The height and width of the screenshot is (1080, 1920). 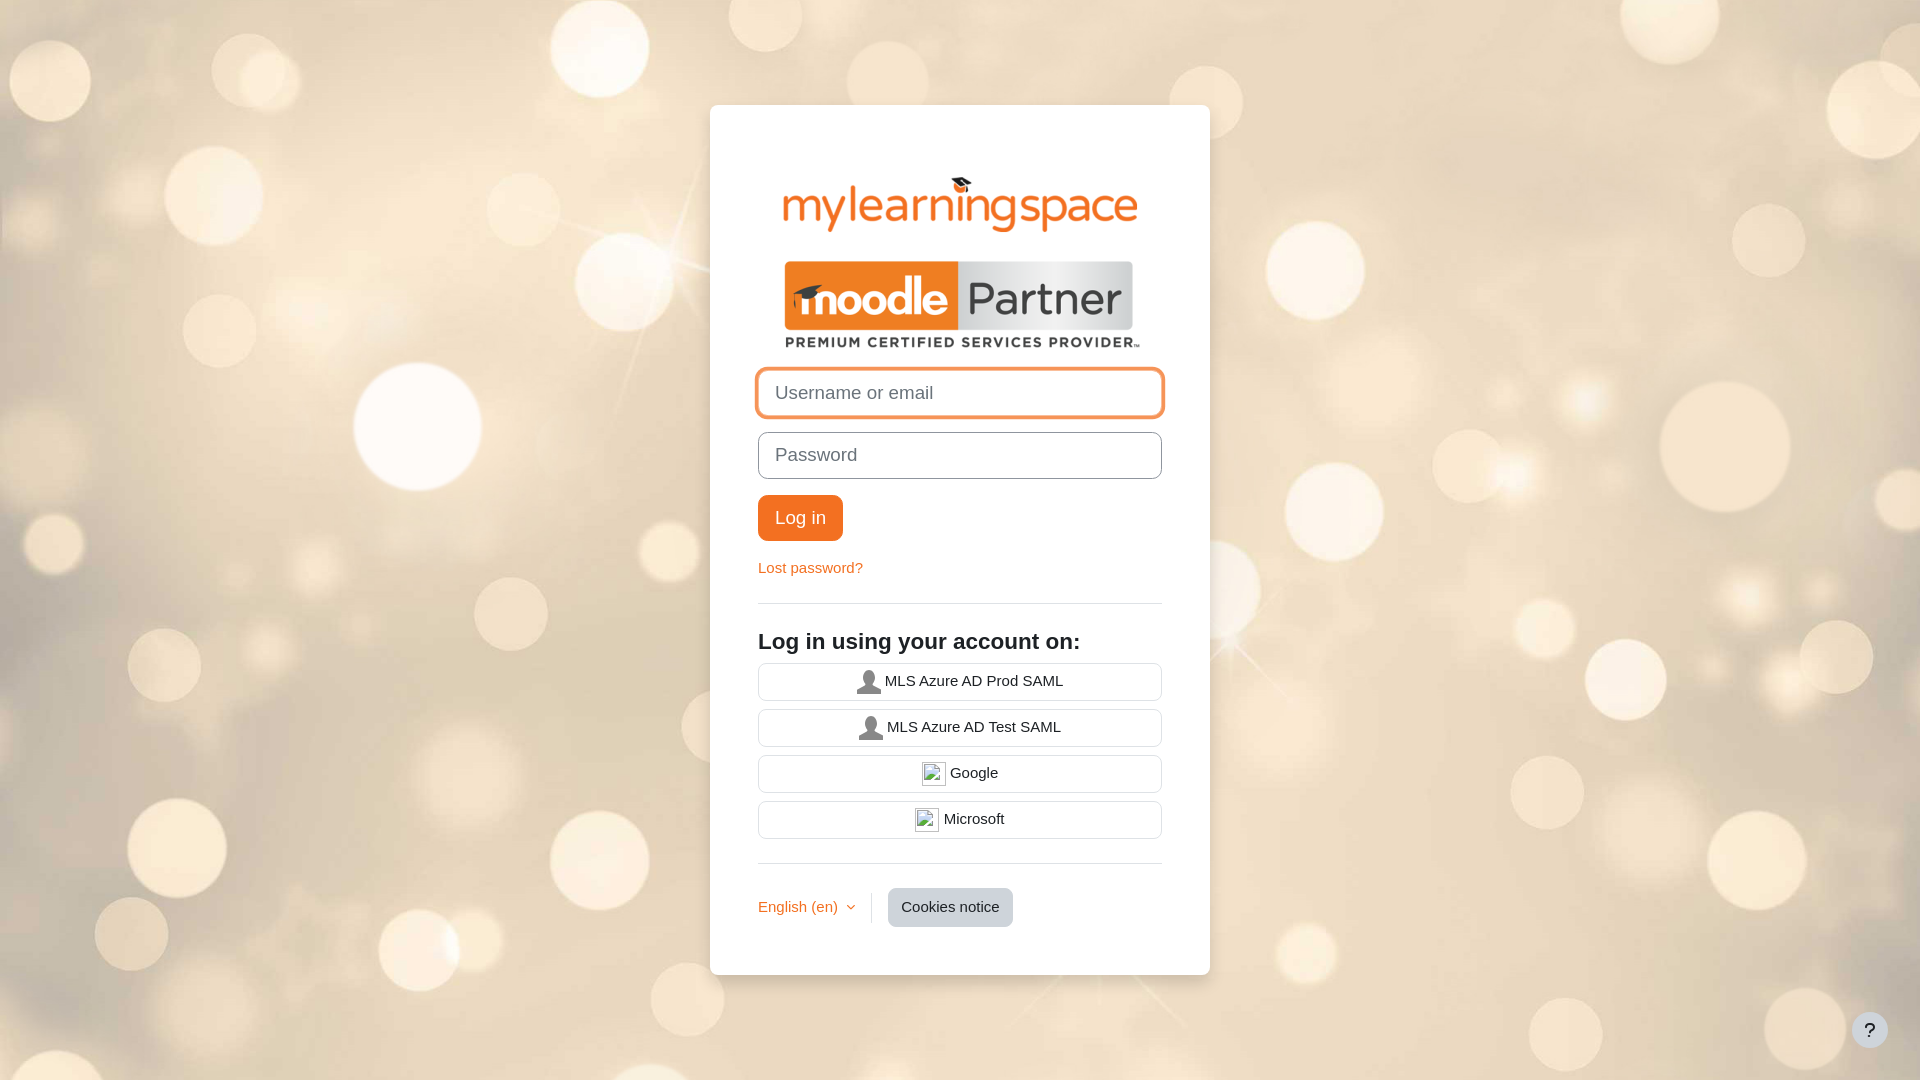 What do you see at coordinates (960, 774) in the screenshot?
I see `Google` at bounding box center [960, 774].